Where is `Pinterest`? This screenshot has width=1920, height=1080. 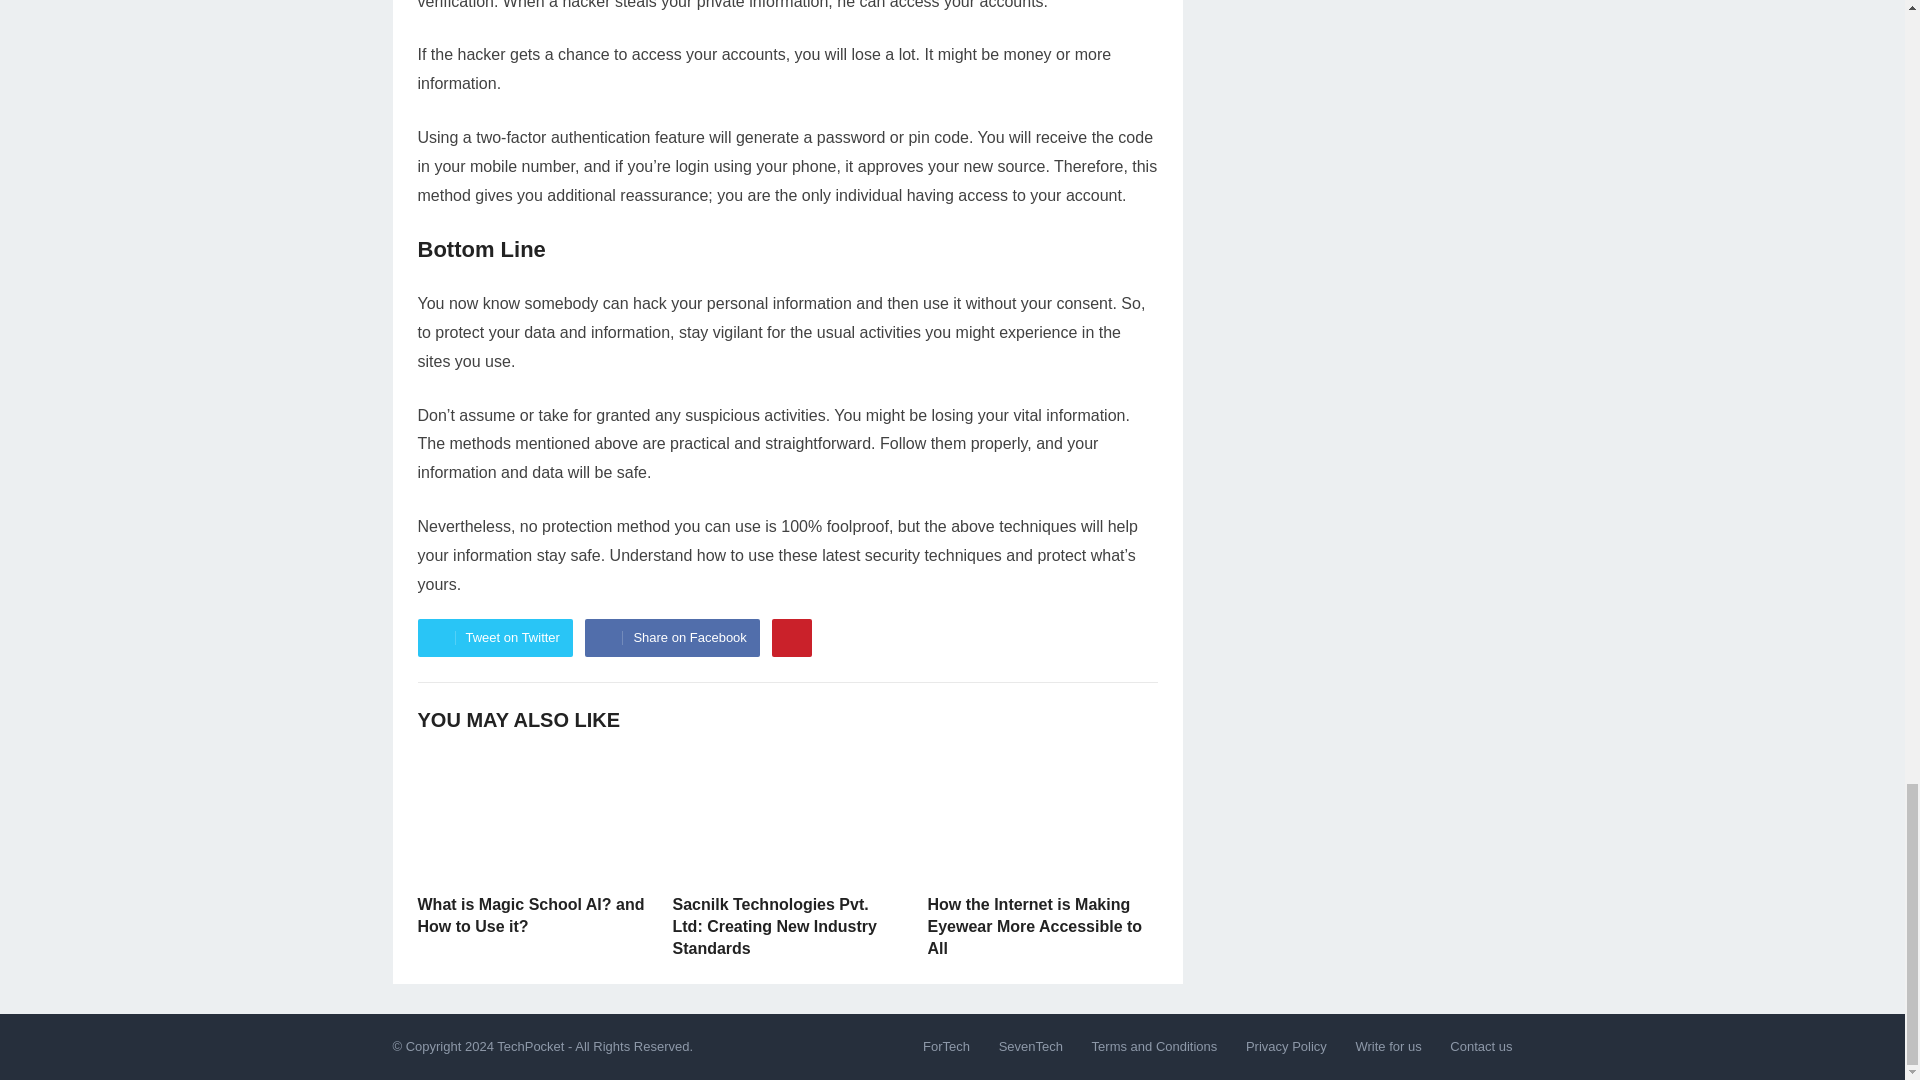
Pinterest is located at coordinates (792, 637).